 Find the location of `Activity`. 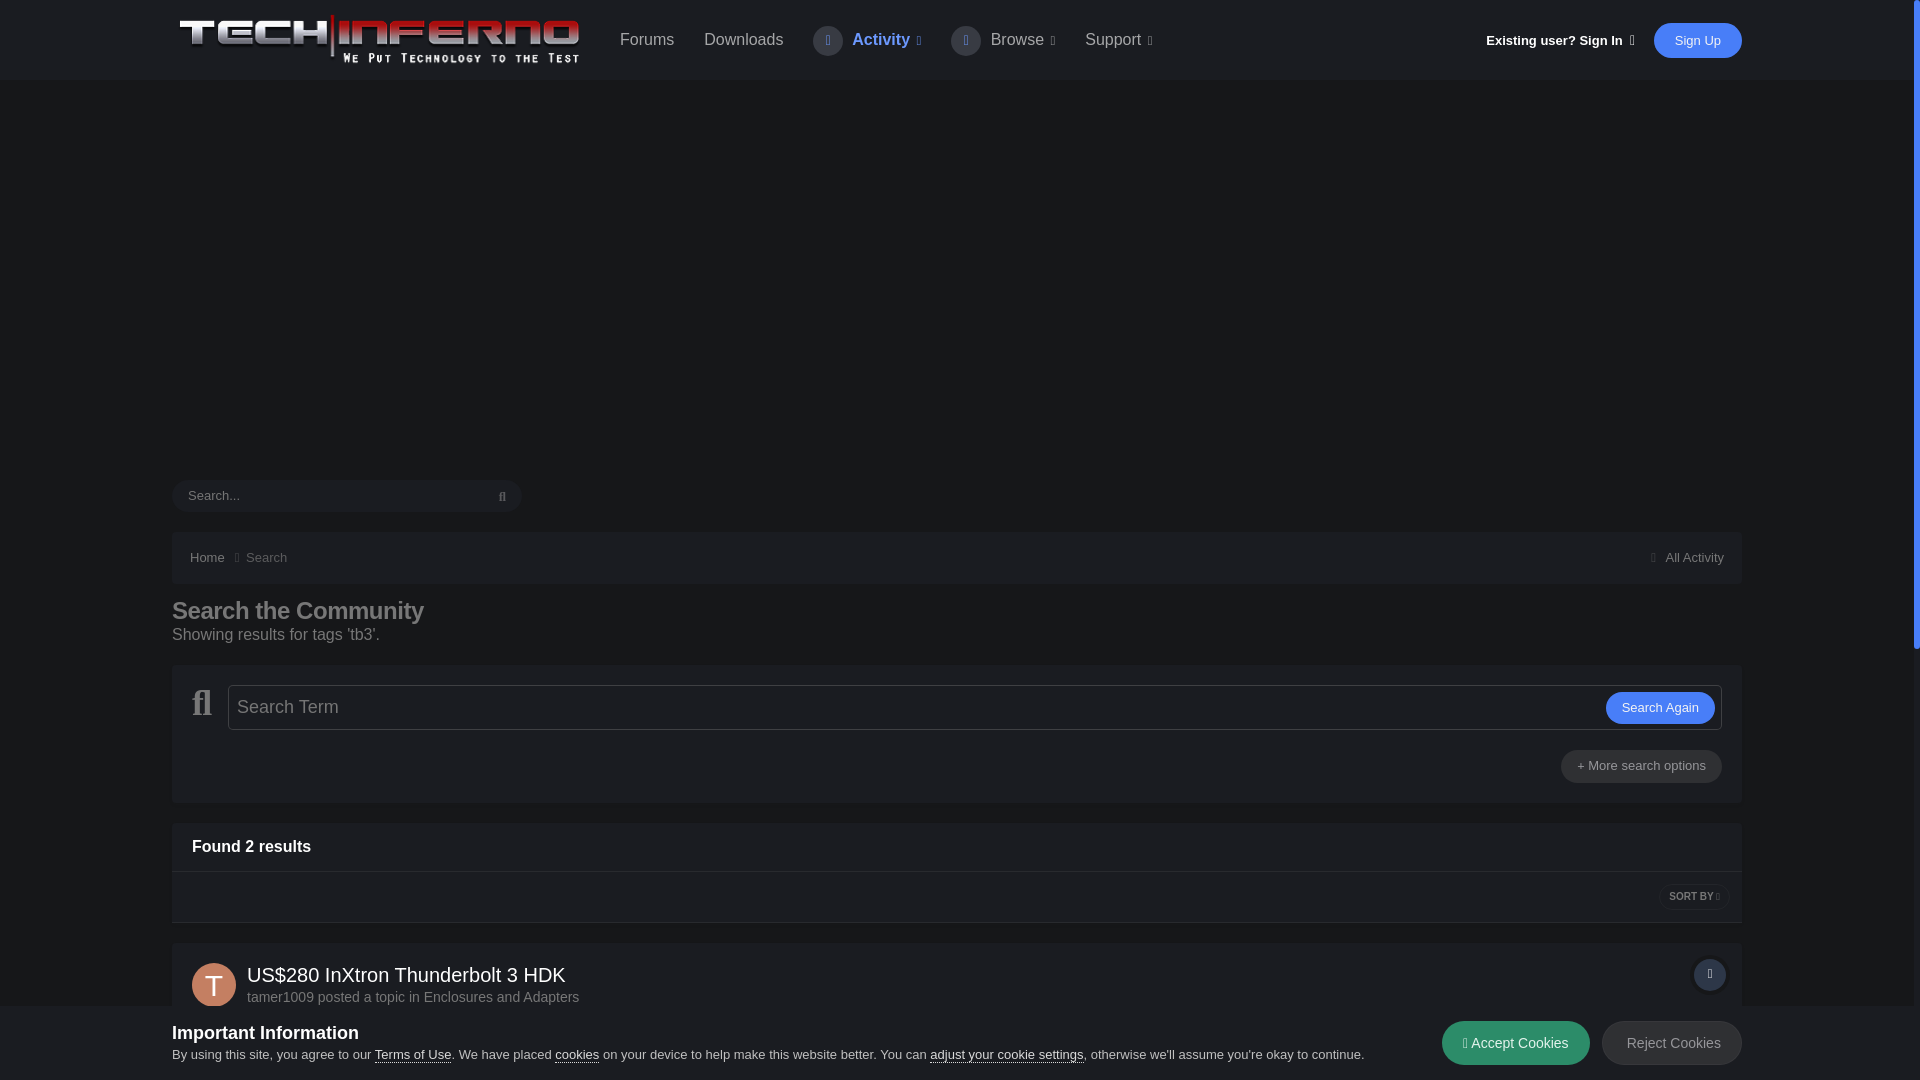

Activity is located at coordinates (866, 40).